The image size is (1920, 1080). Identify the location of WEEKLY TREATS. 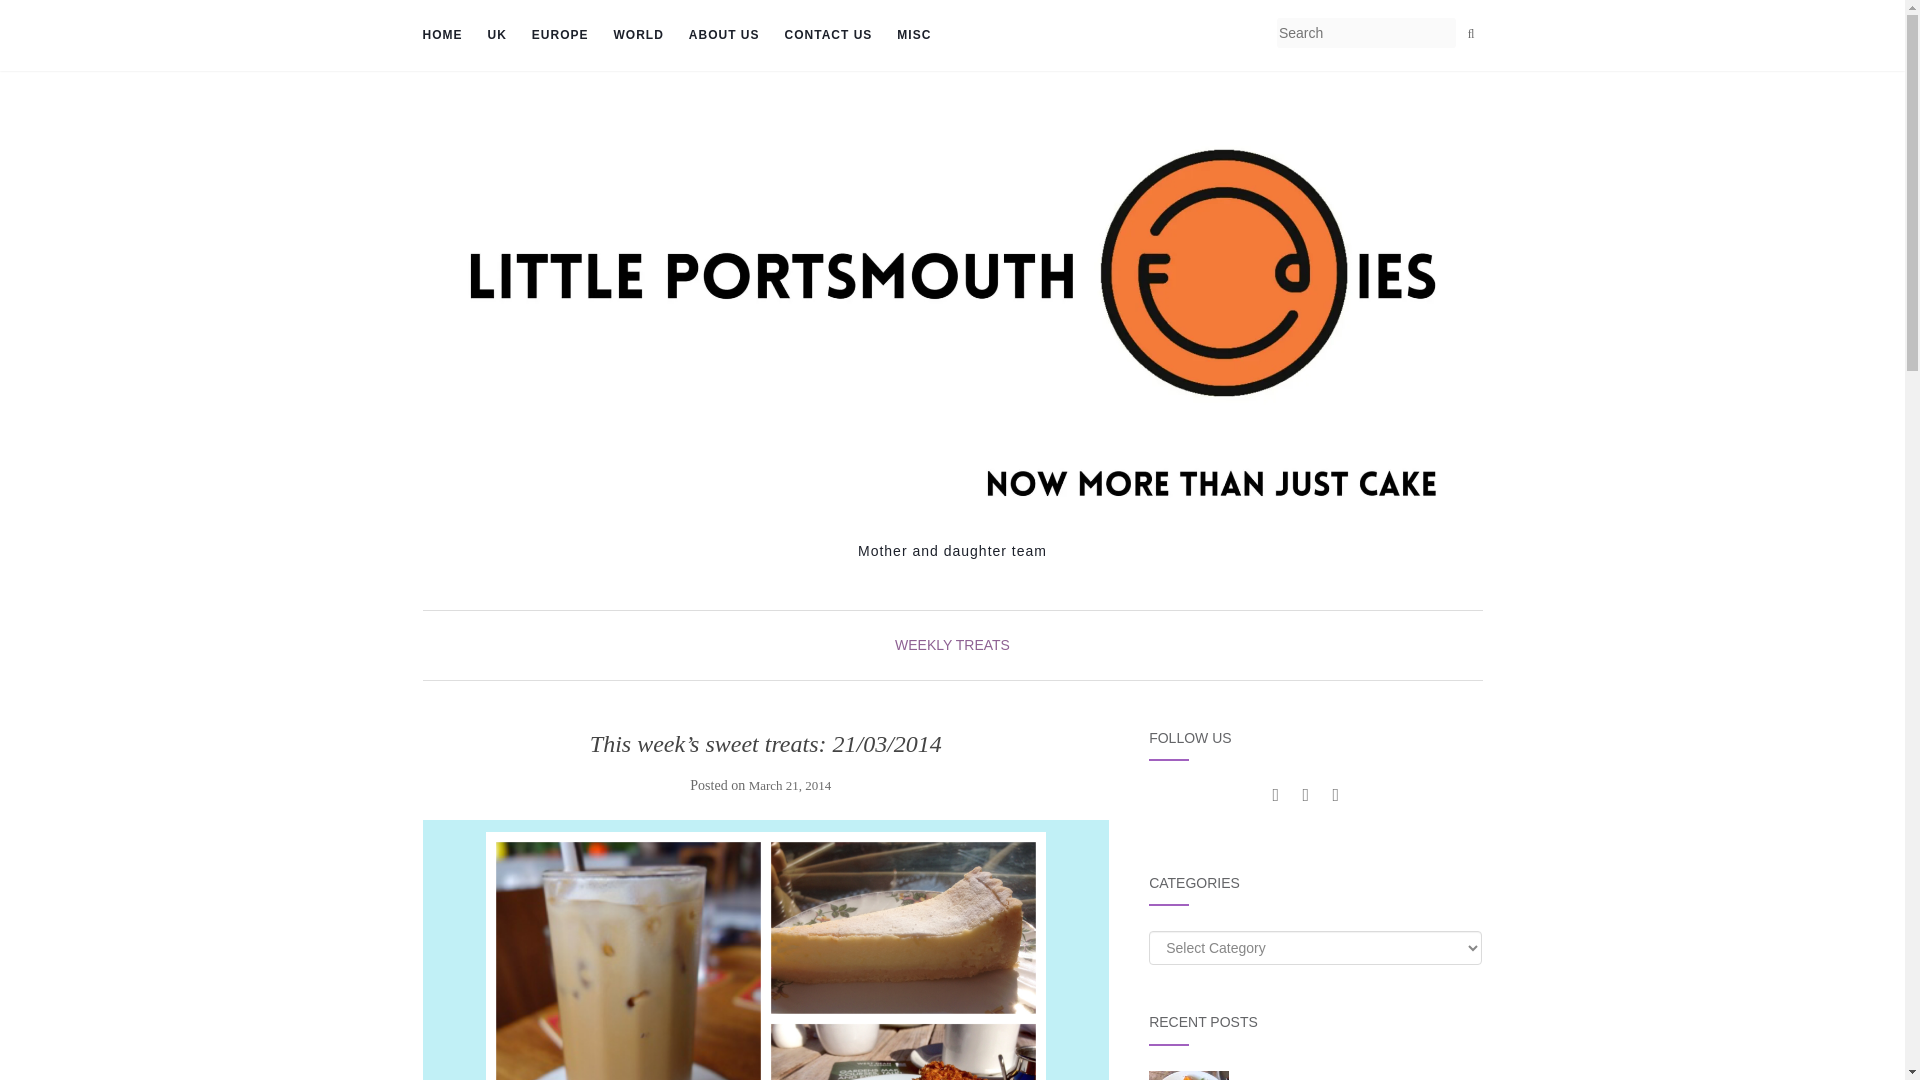
(952, 645).